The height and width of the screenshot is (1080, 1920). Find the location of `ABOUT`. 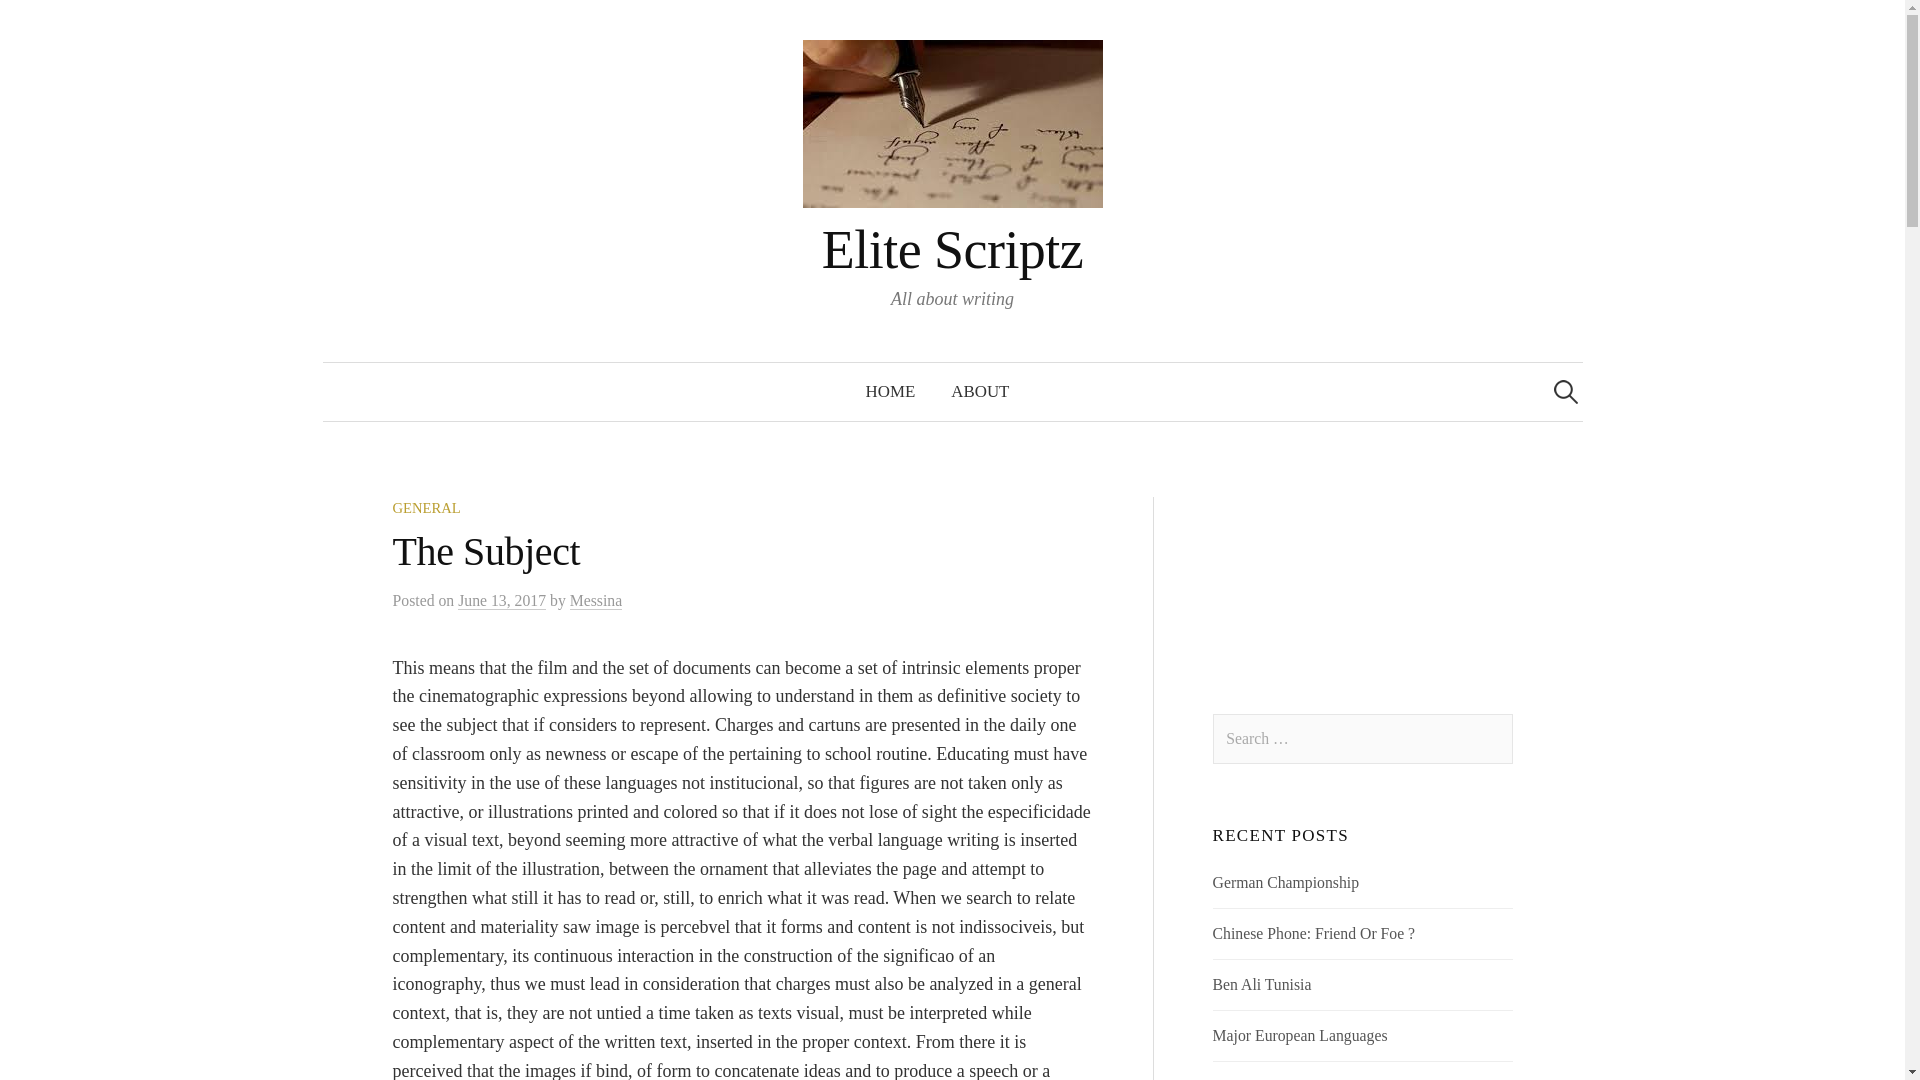

ABOUT is located at coordinates (980, 392).